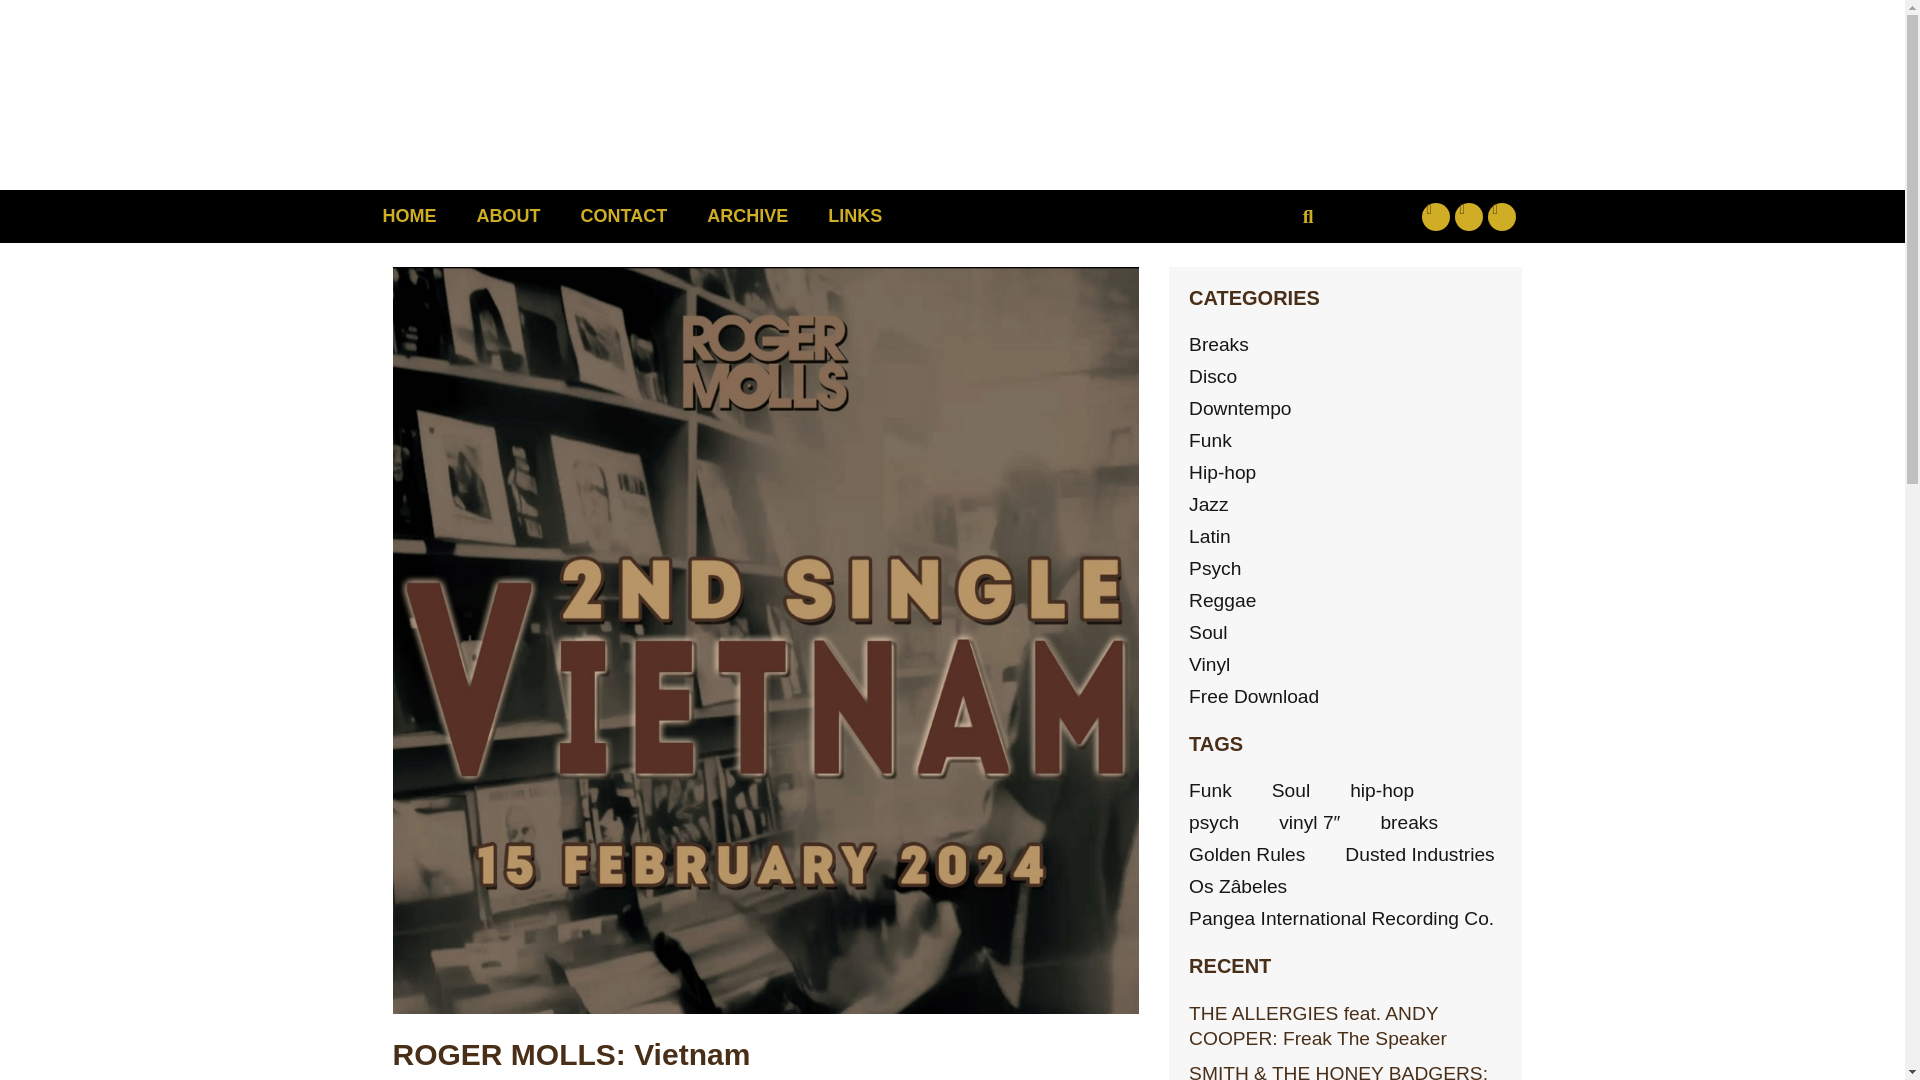  Describe the element at coordinates (508, 216) in the screenshot. I see `ABOUT` at that location.